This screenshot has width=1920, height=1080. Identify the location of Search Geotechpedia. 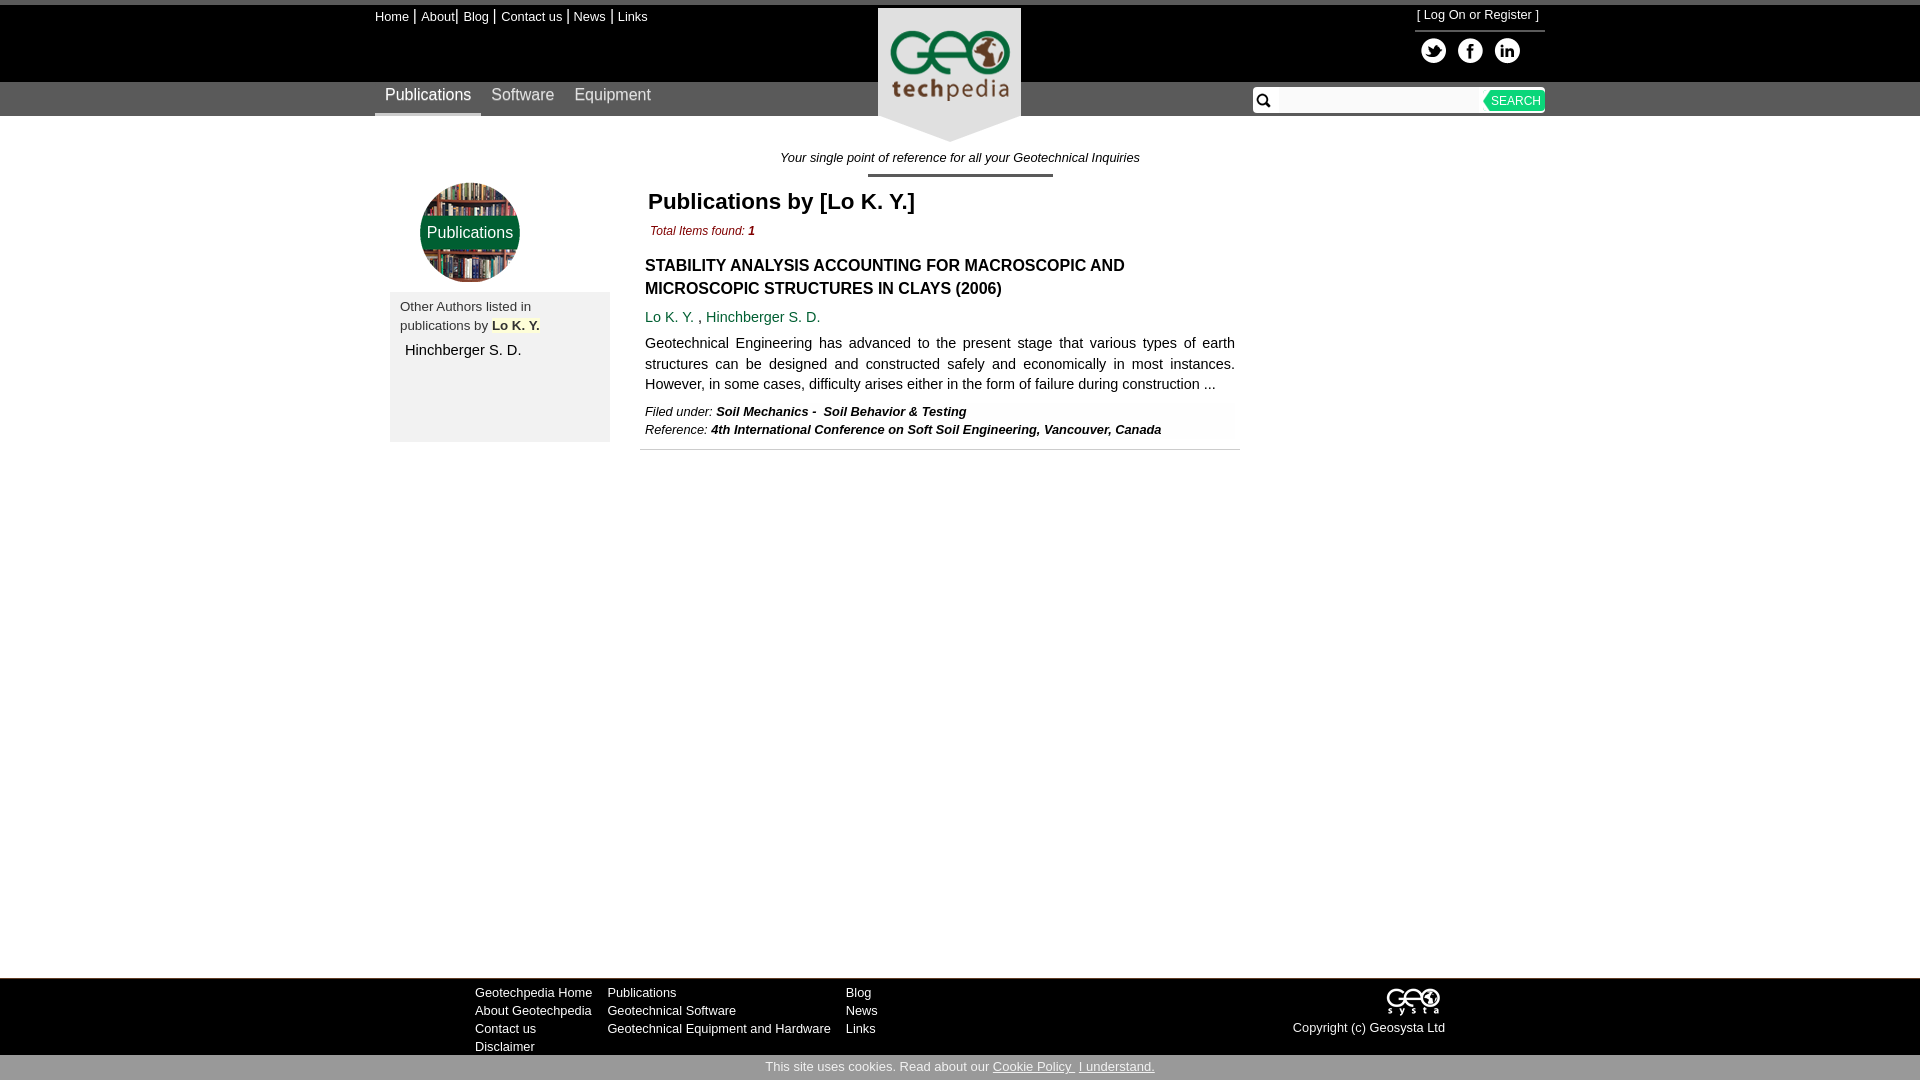
(1378, 100).